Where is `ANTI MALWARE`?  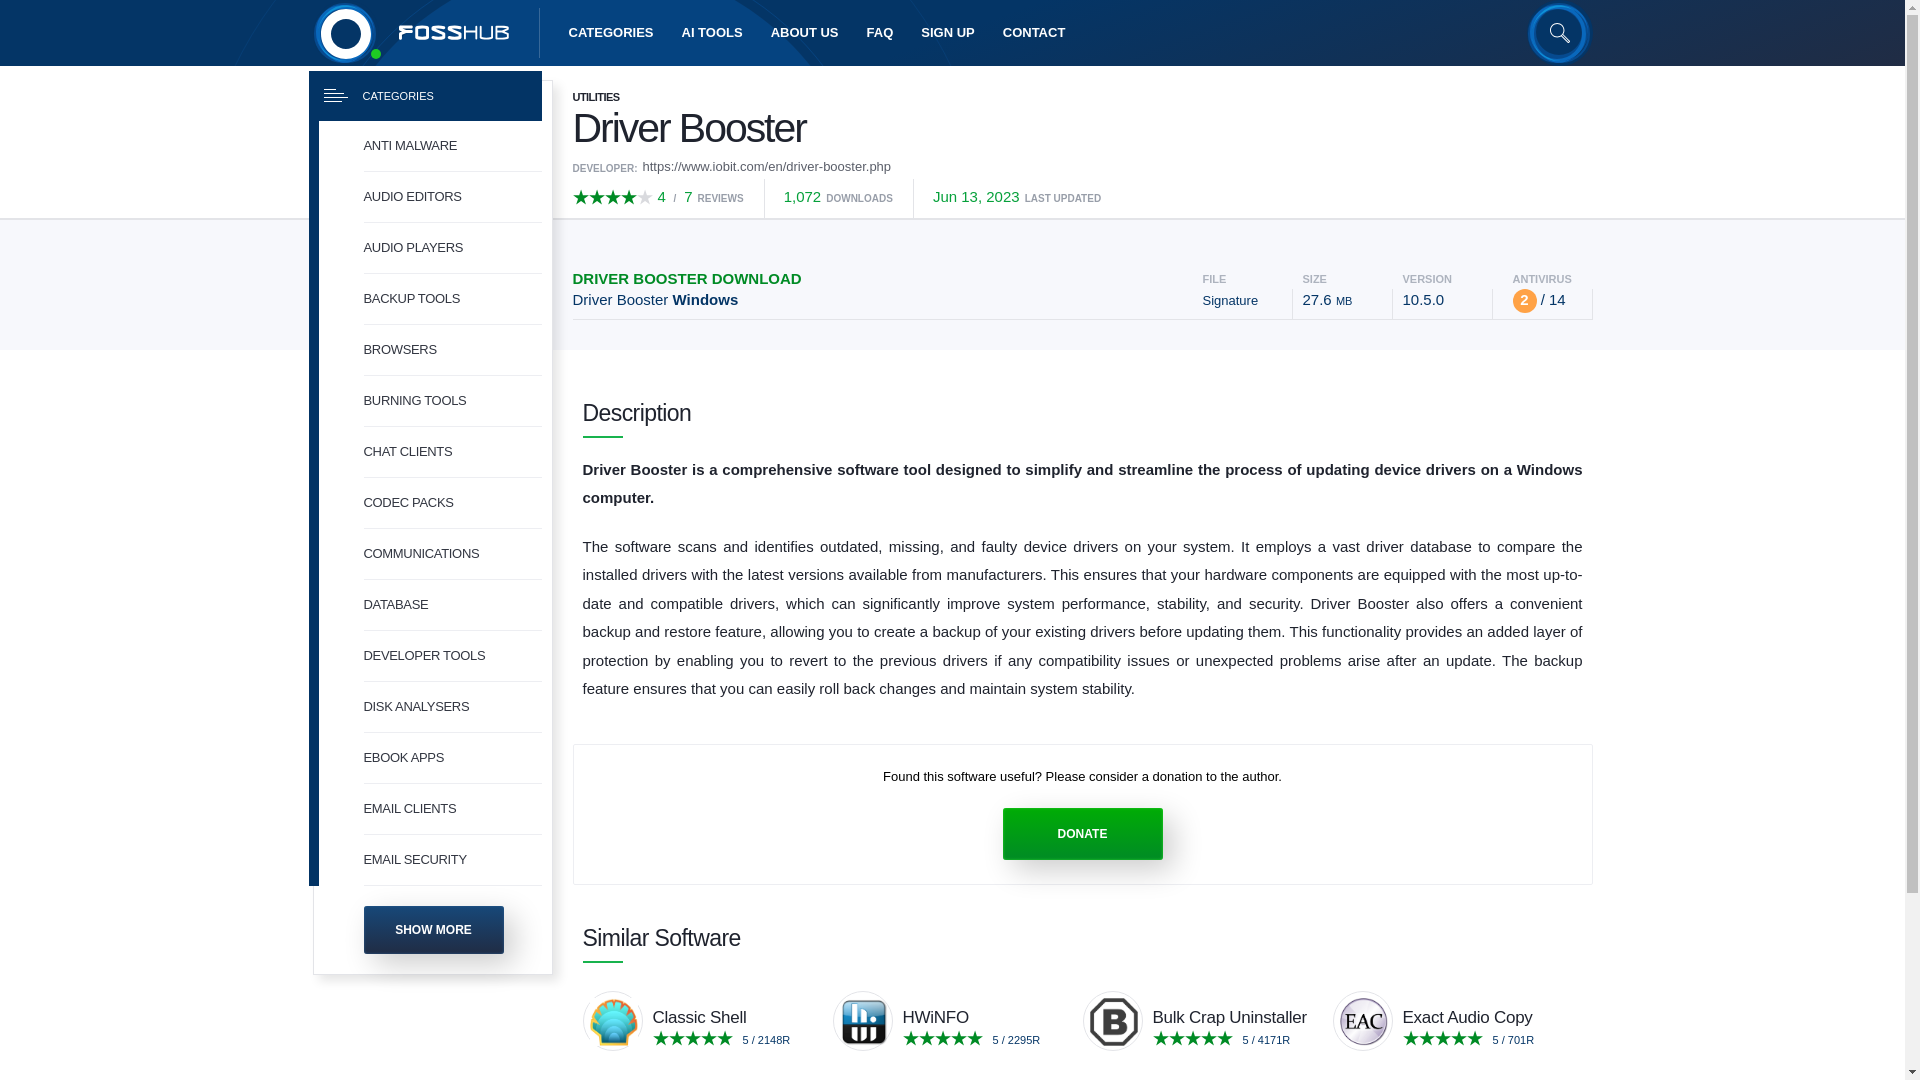
ANTI MALWARE is located at coordinates (452, 146).